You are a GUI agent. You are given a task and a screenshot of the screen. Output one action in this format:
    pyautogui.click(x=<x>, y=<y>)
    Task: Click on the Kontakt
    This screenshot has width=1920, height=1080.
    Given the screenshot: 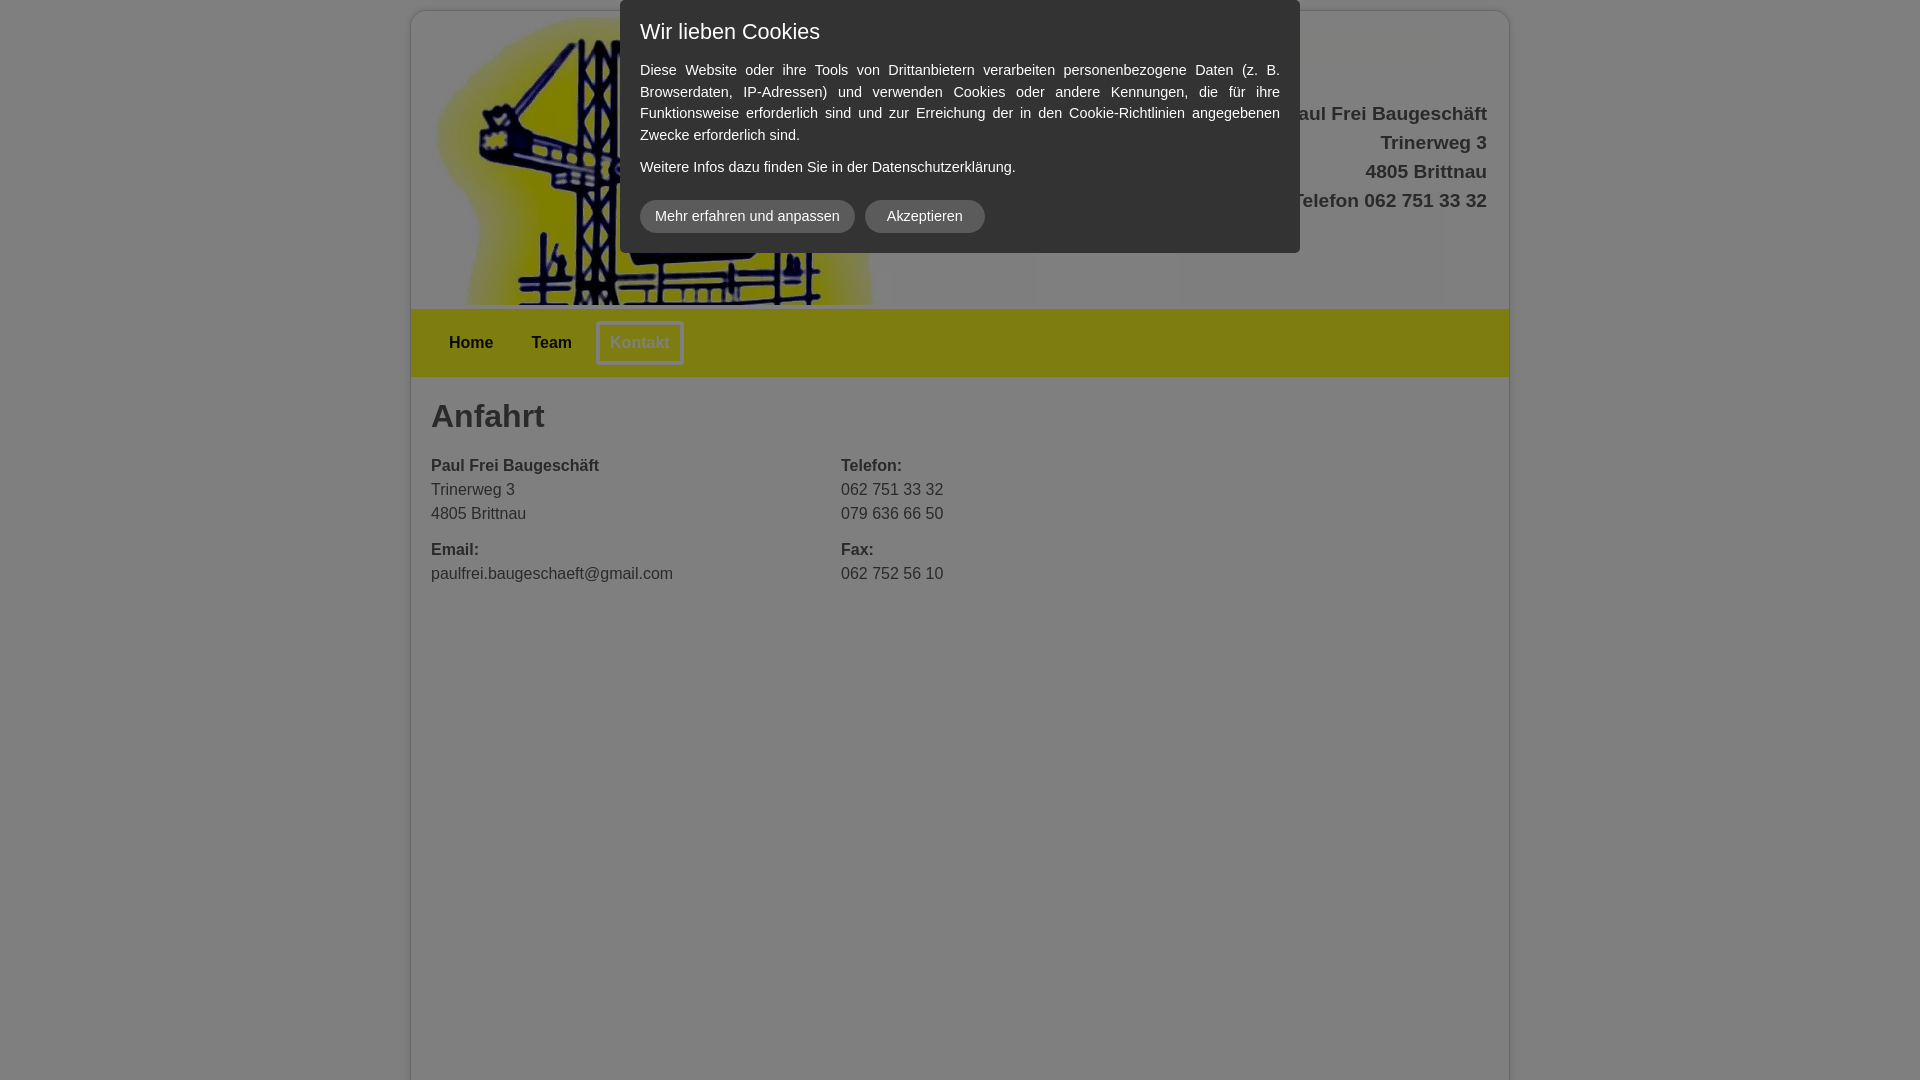 What is the action you would take?
    pyautogui.click(x=640, y=343)
    